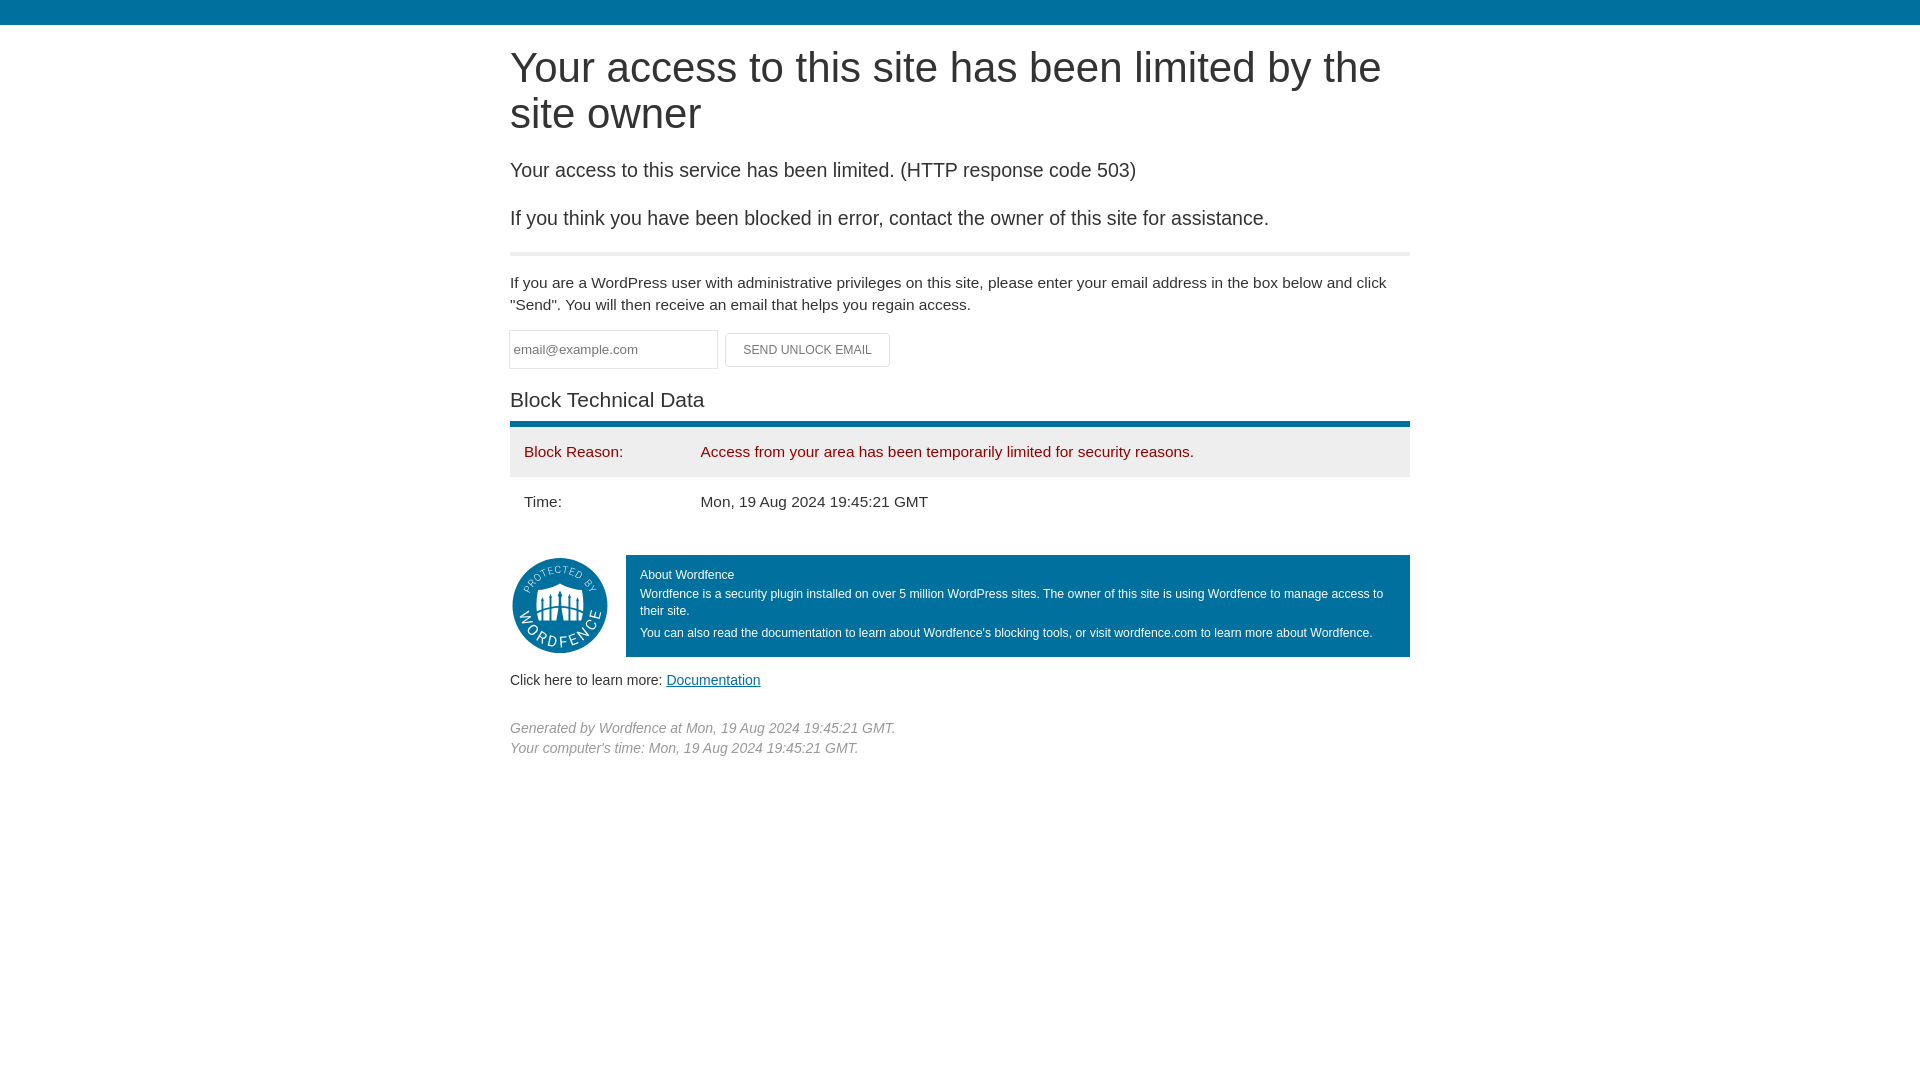 Image resolution: width=1920 pixels, height=1080 pixels. What do you see at coordinates (713, 679) in the screenshot?
I see `Documentation` at bounding box center [713, 679].